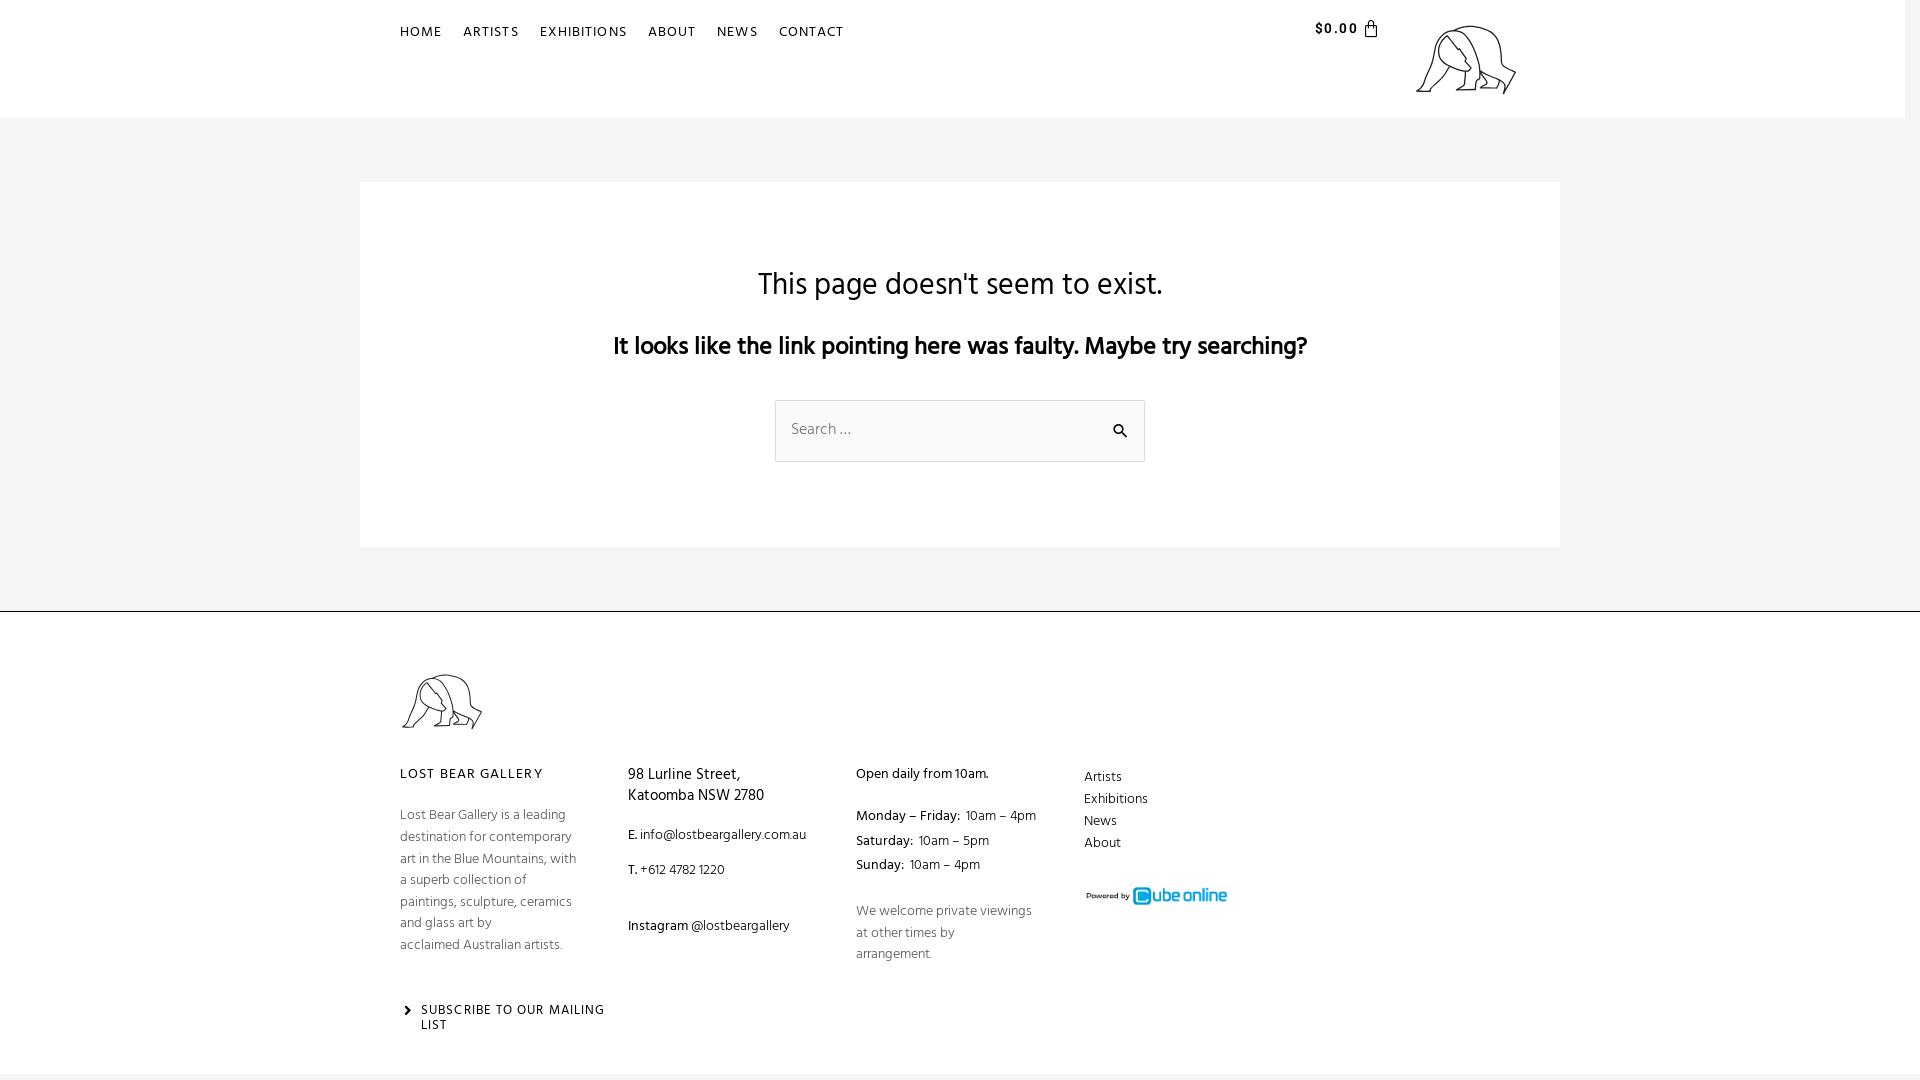 The image size is (1920, 1080). I want to click on SUBSCRIBE TO OUR MAILING LIST, so click(513, 1018).